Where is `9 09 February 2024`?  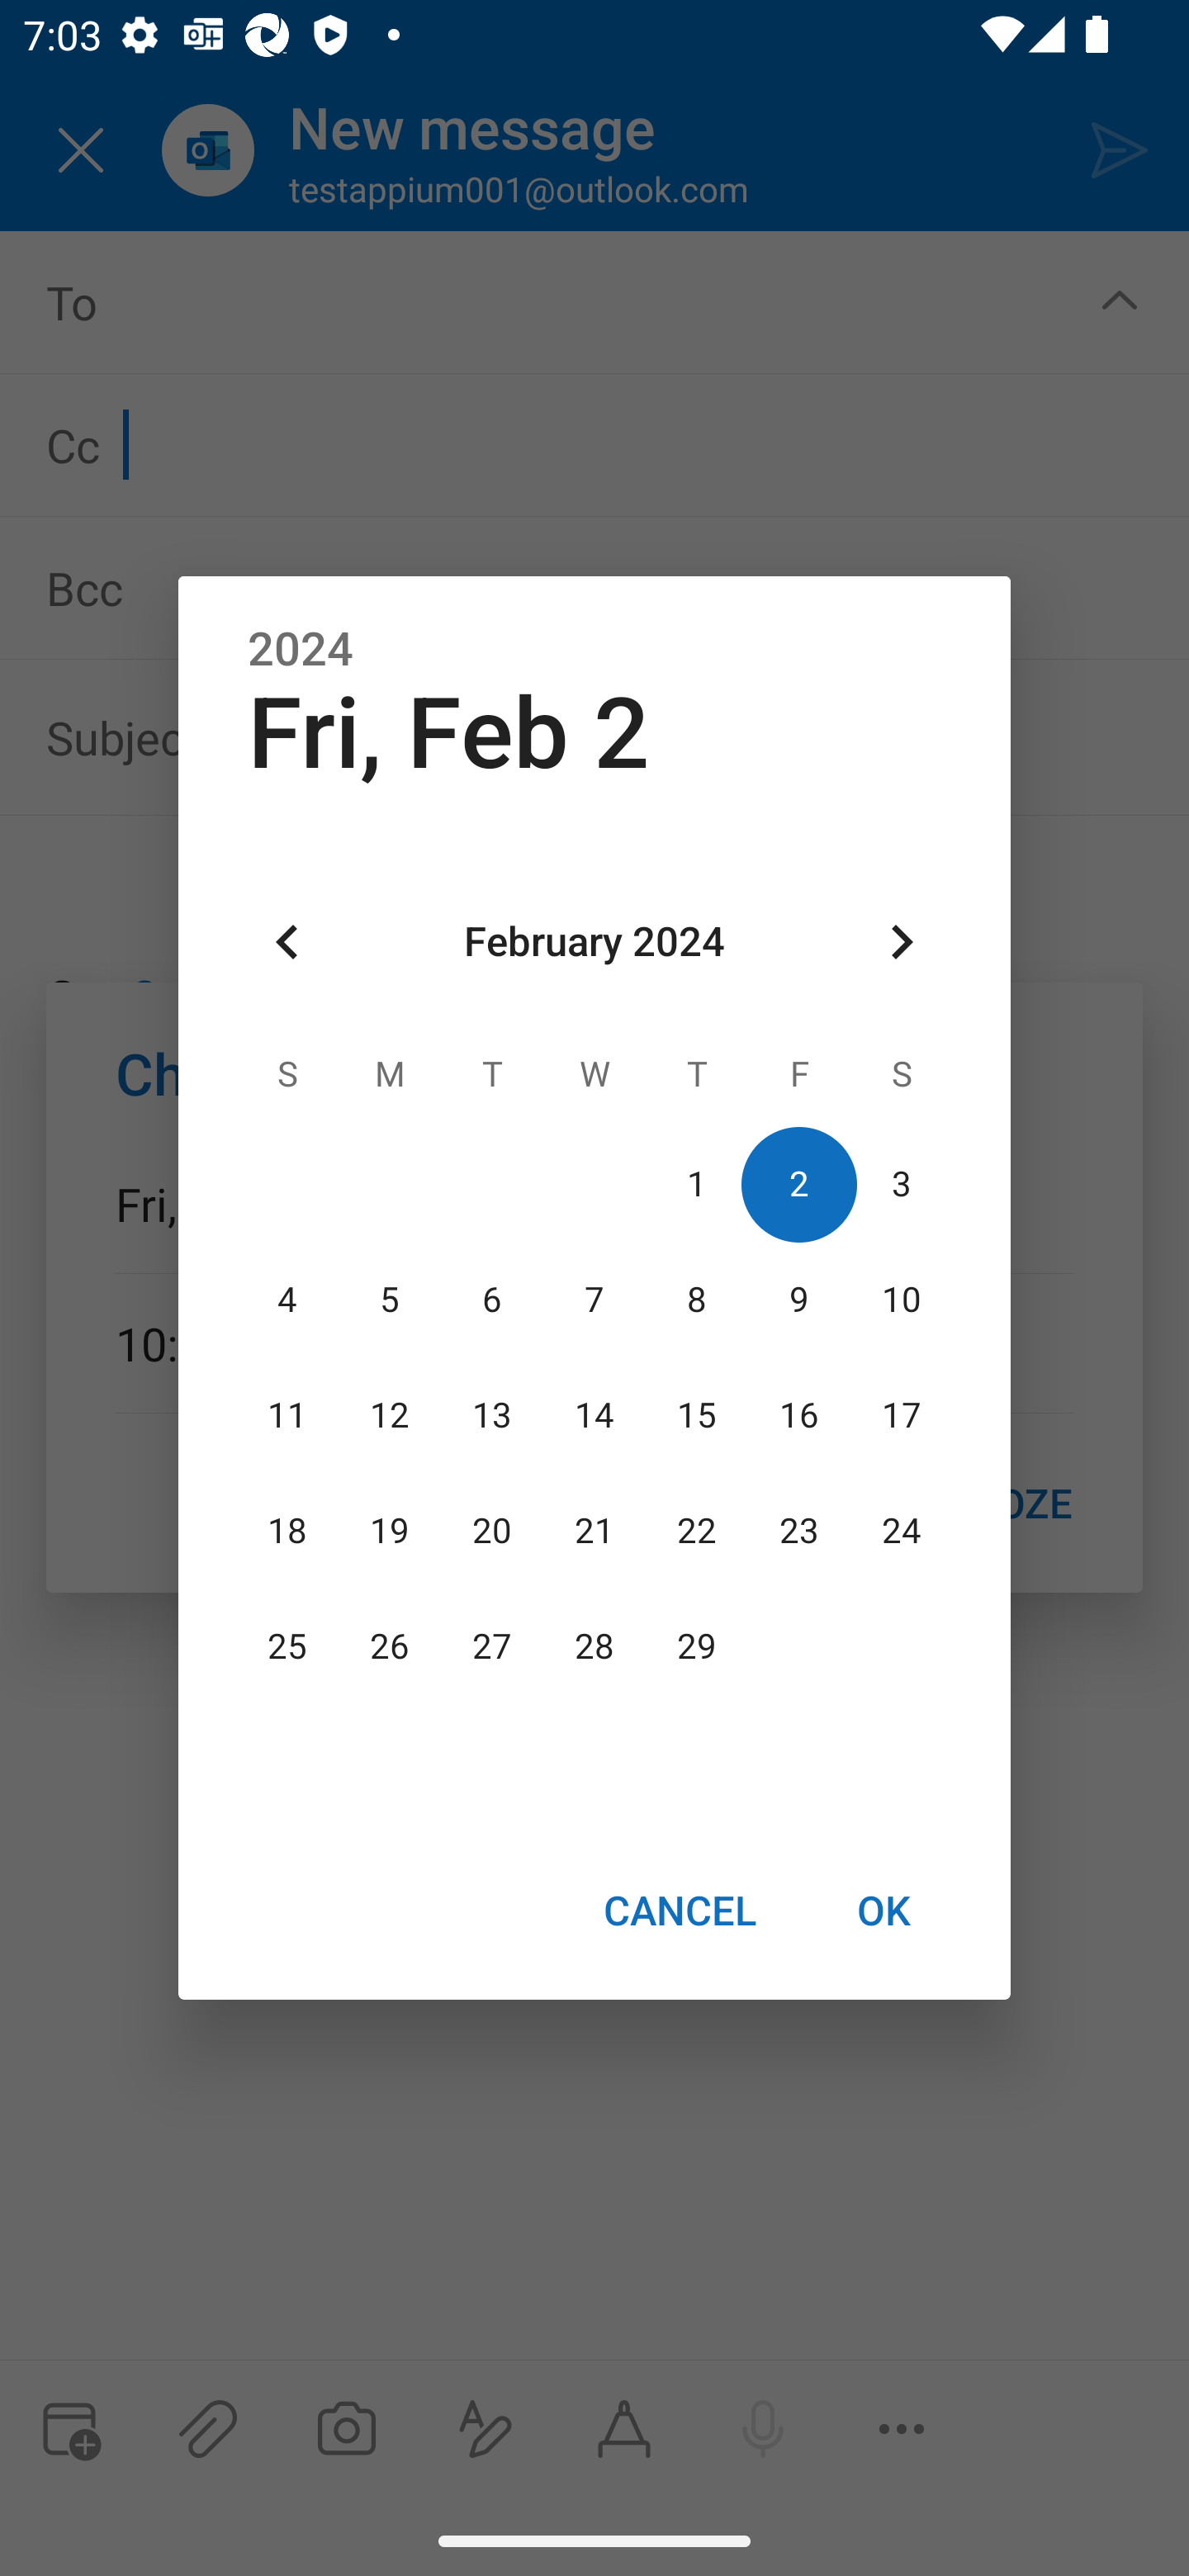
9 09 February 2024 is located at coordinates (798, 1300).